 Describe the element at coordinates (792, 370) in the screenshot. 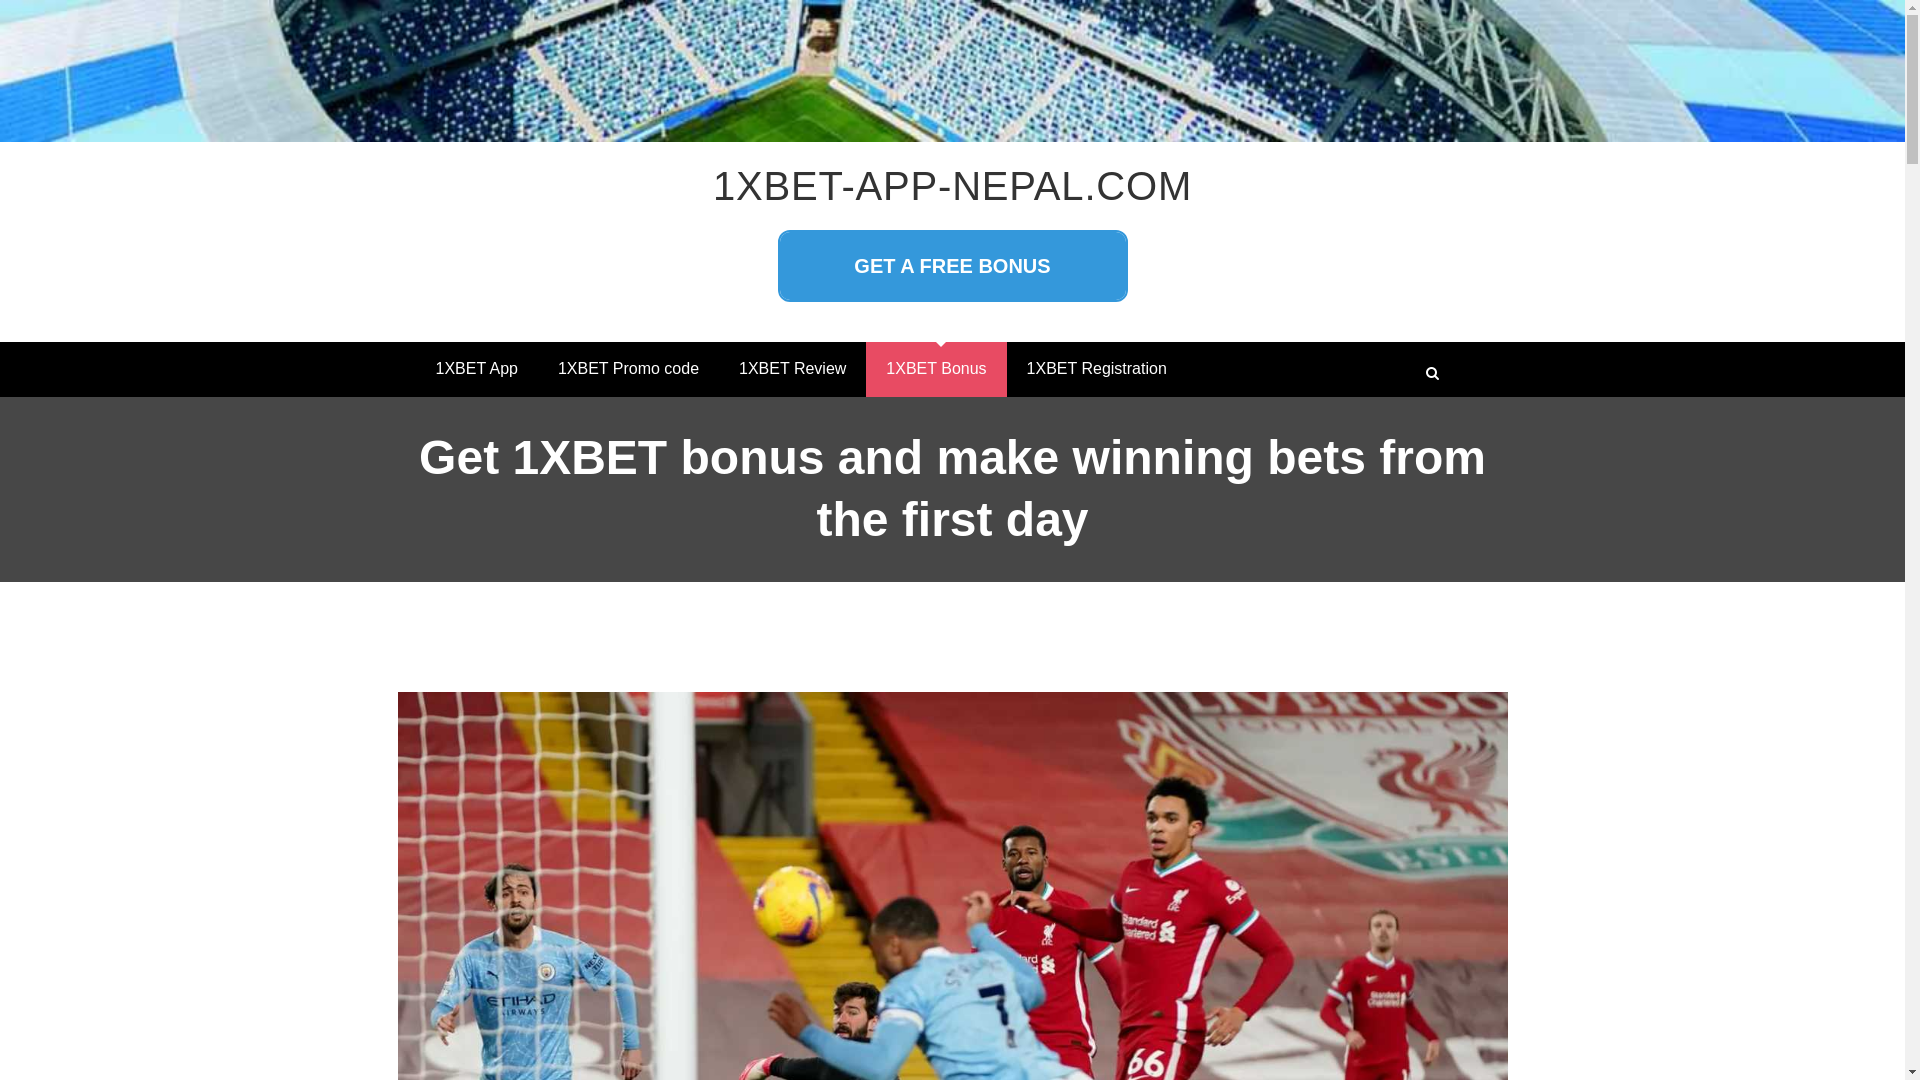

I see `1XBET Review` at that location.